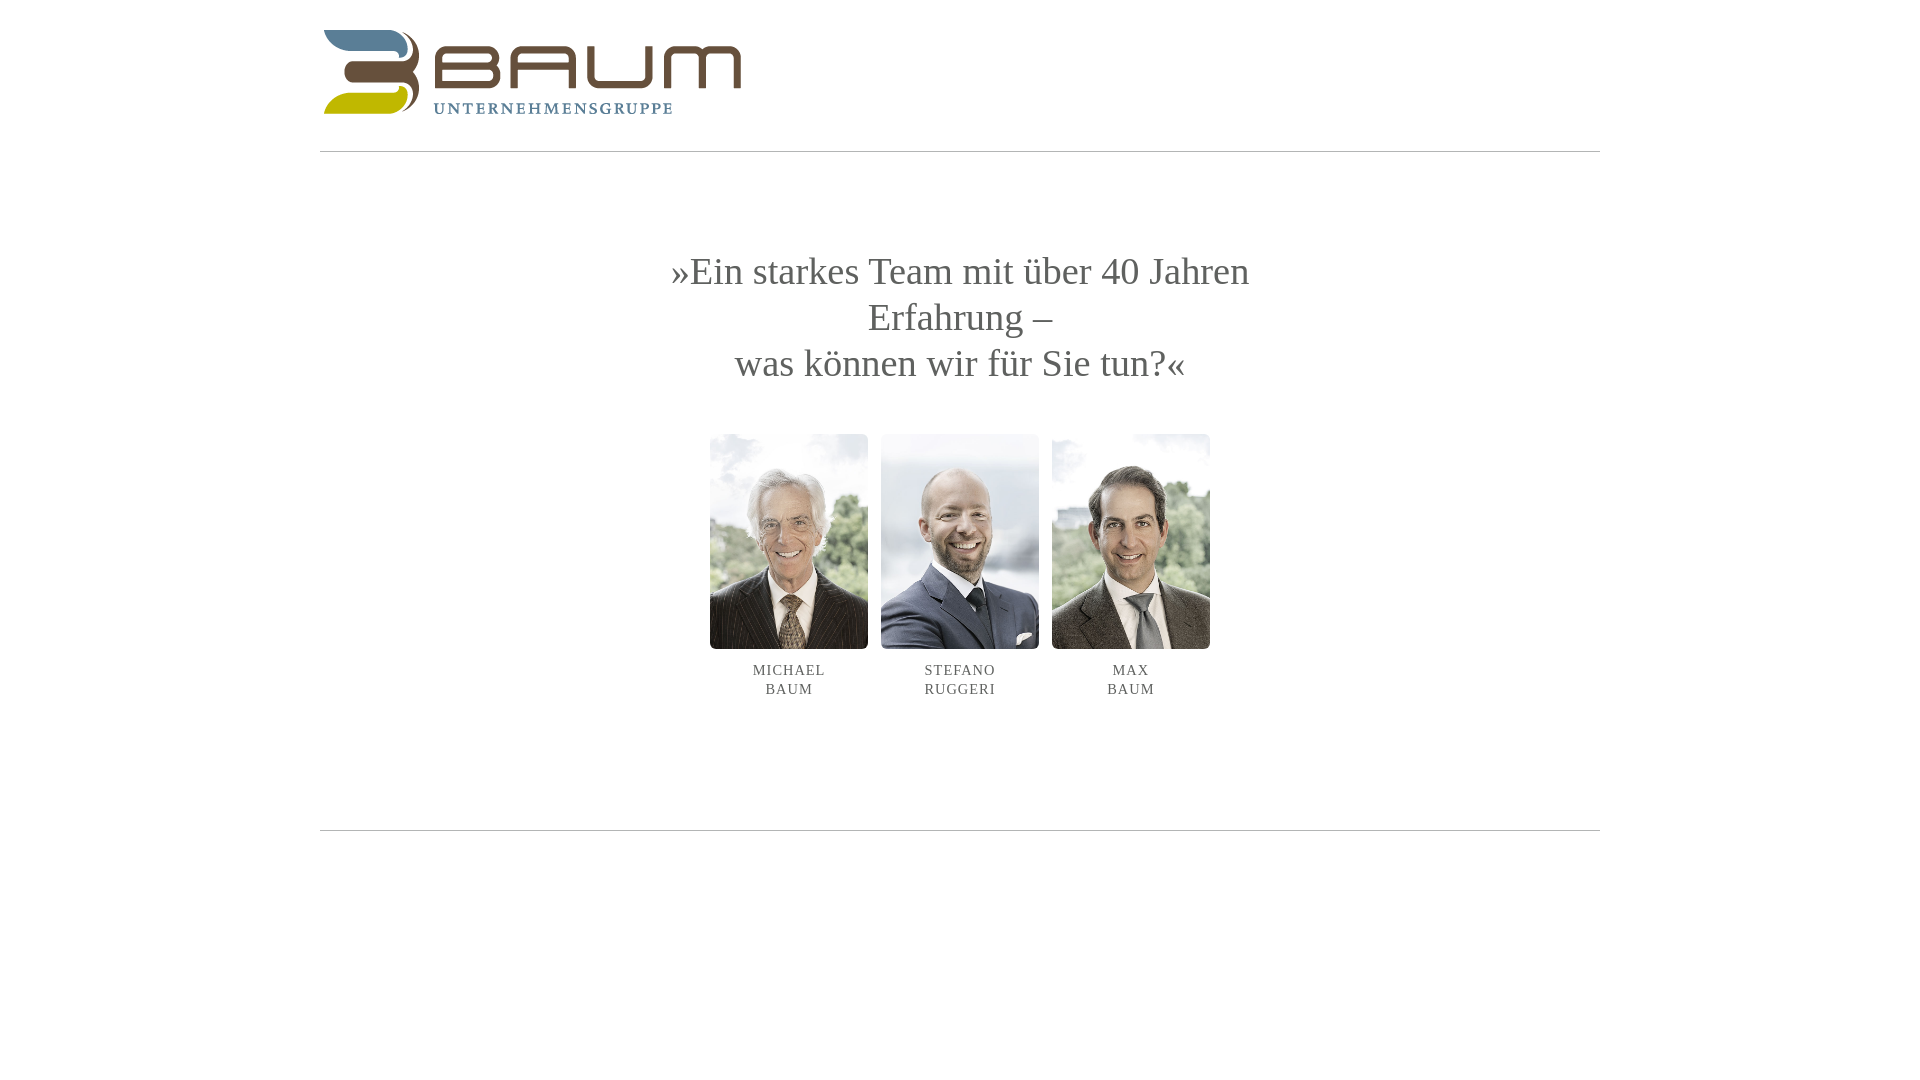  Describe the element at coordinates (789, 584) in the screenshot. I see `MICHAEL
BAUM` at that location.